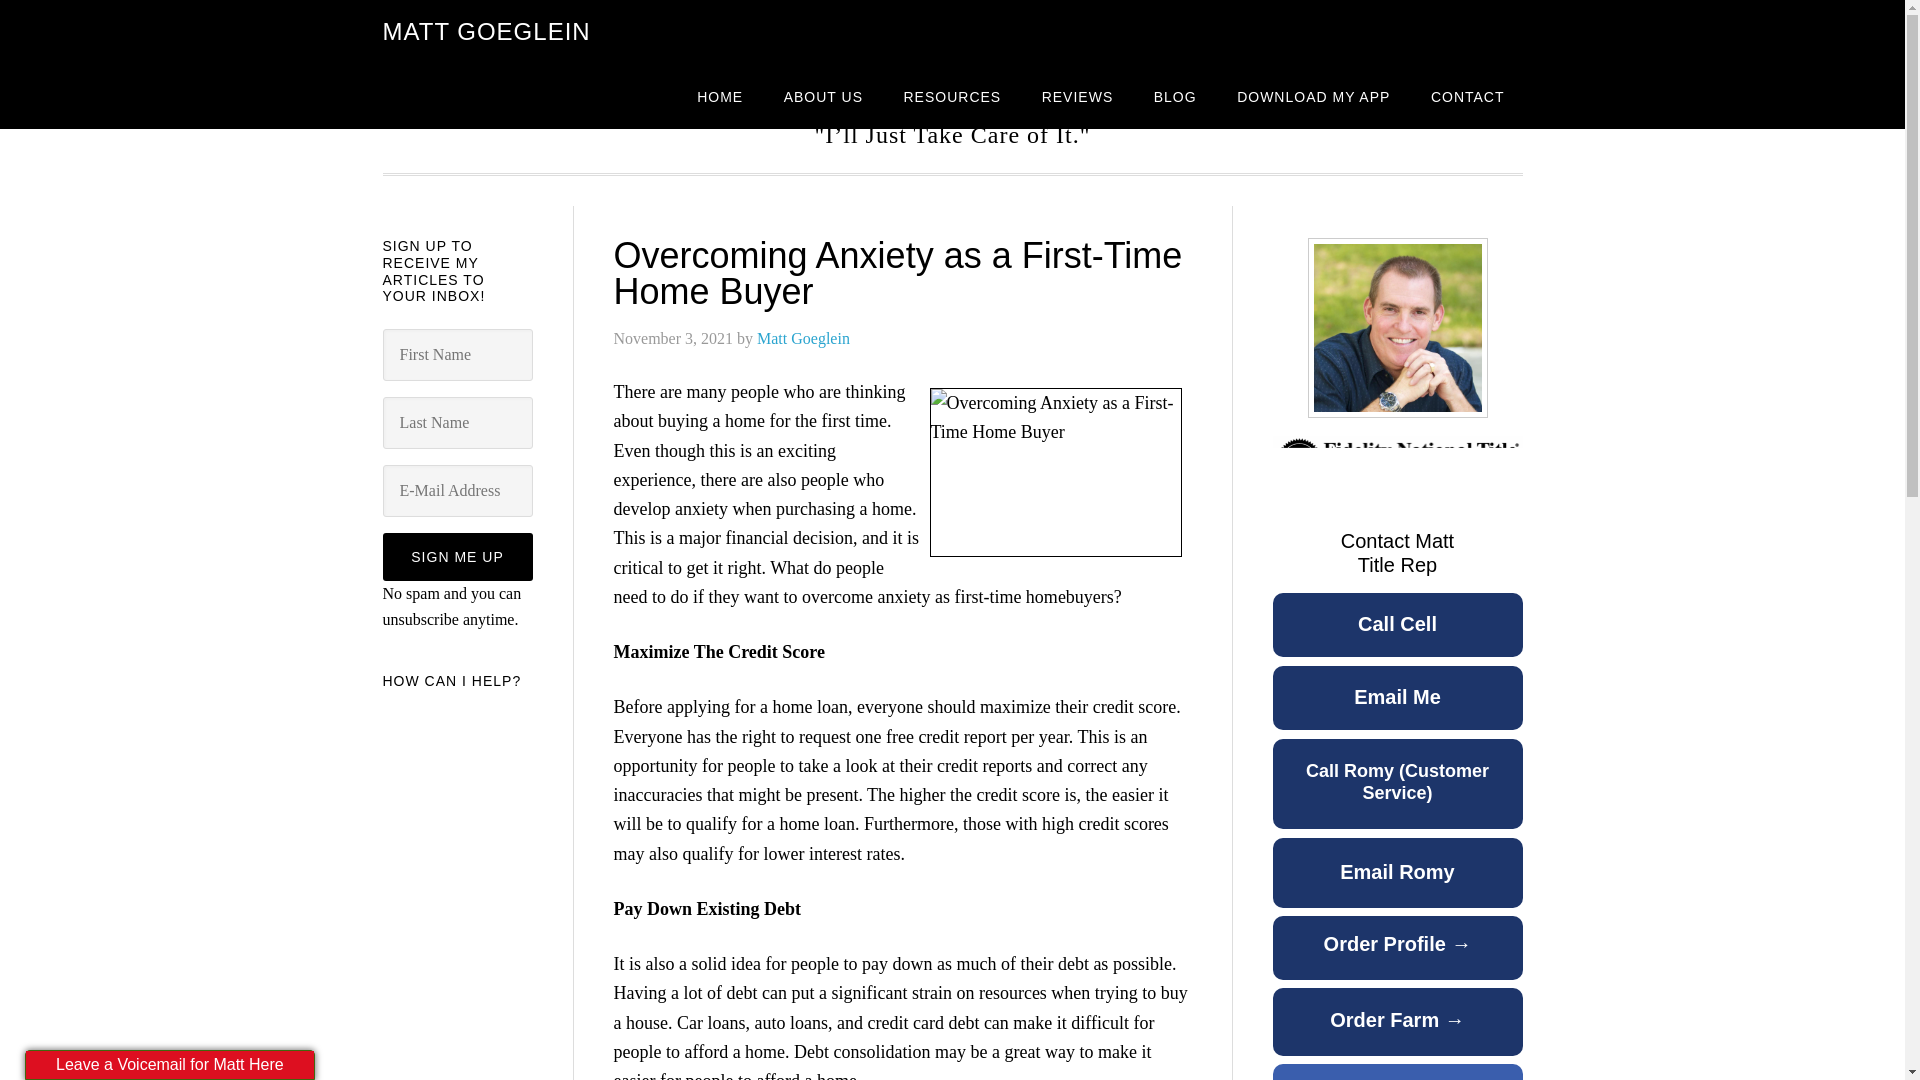 The height and width of the screenshot is (1080, 1920). Describe the element at coordinates (1396, 884) in the screenshot. I see `Email Romy` at that location.